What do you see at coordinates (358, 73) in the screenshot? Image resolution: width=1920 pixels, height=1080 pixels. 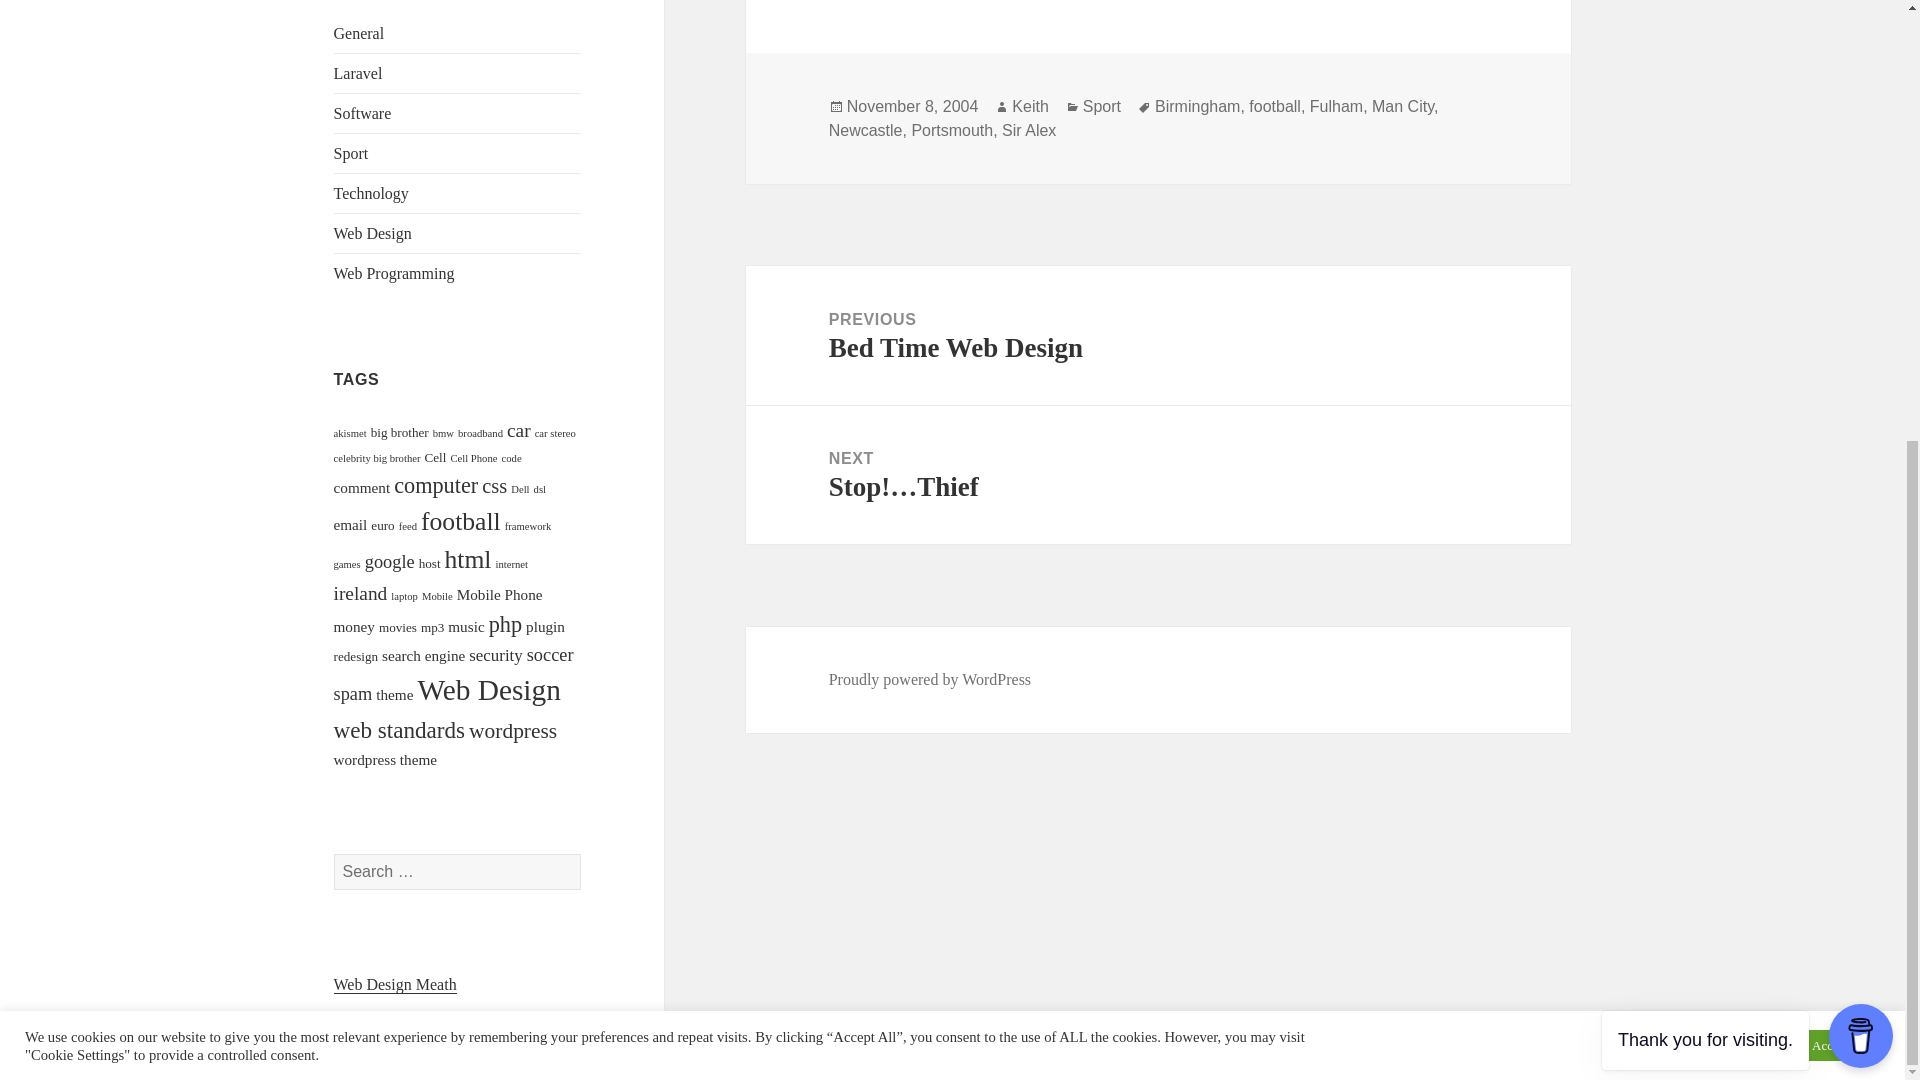 I see `Laravel` at bounding box center [358, 73].